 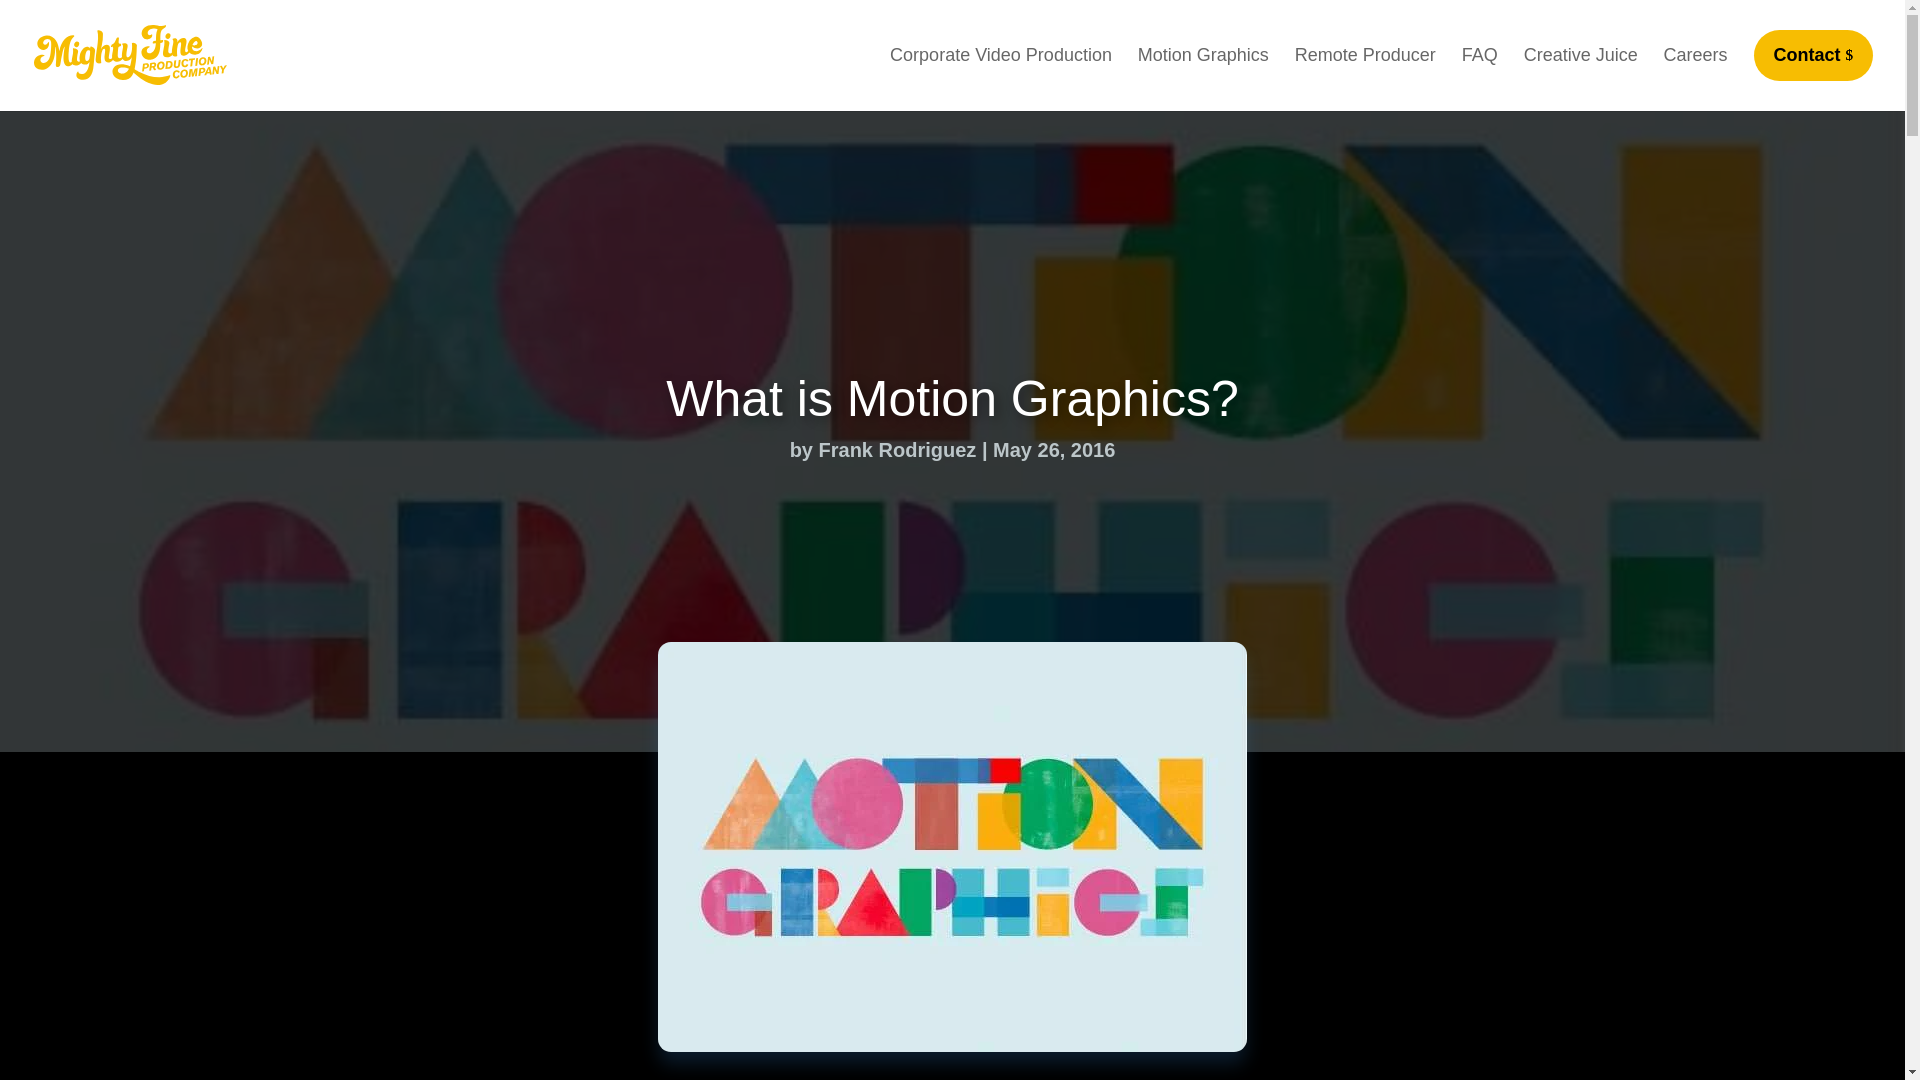 What do you see at coordinates (1814, 56) in the screenshot?
I see `Contact` at bounding box center [1814, 56].